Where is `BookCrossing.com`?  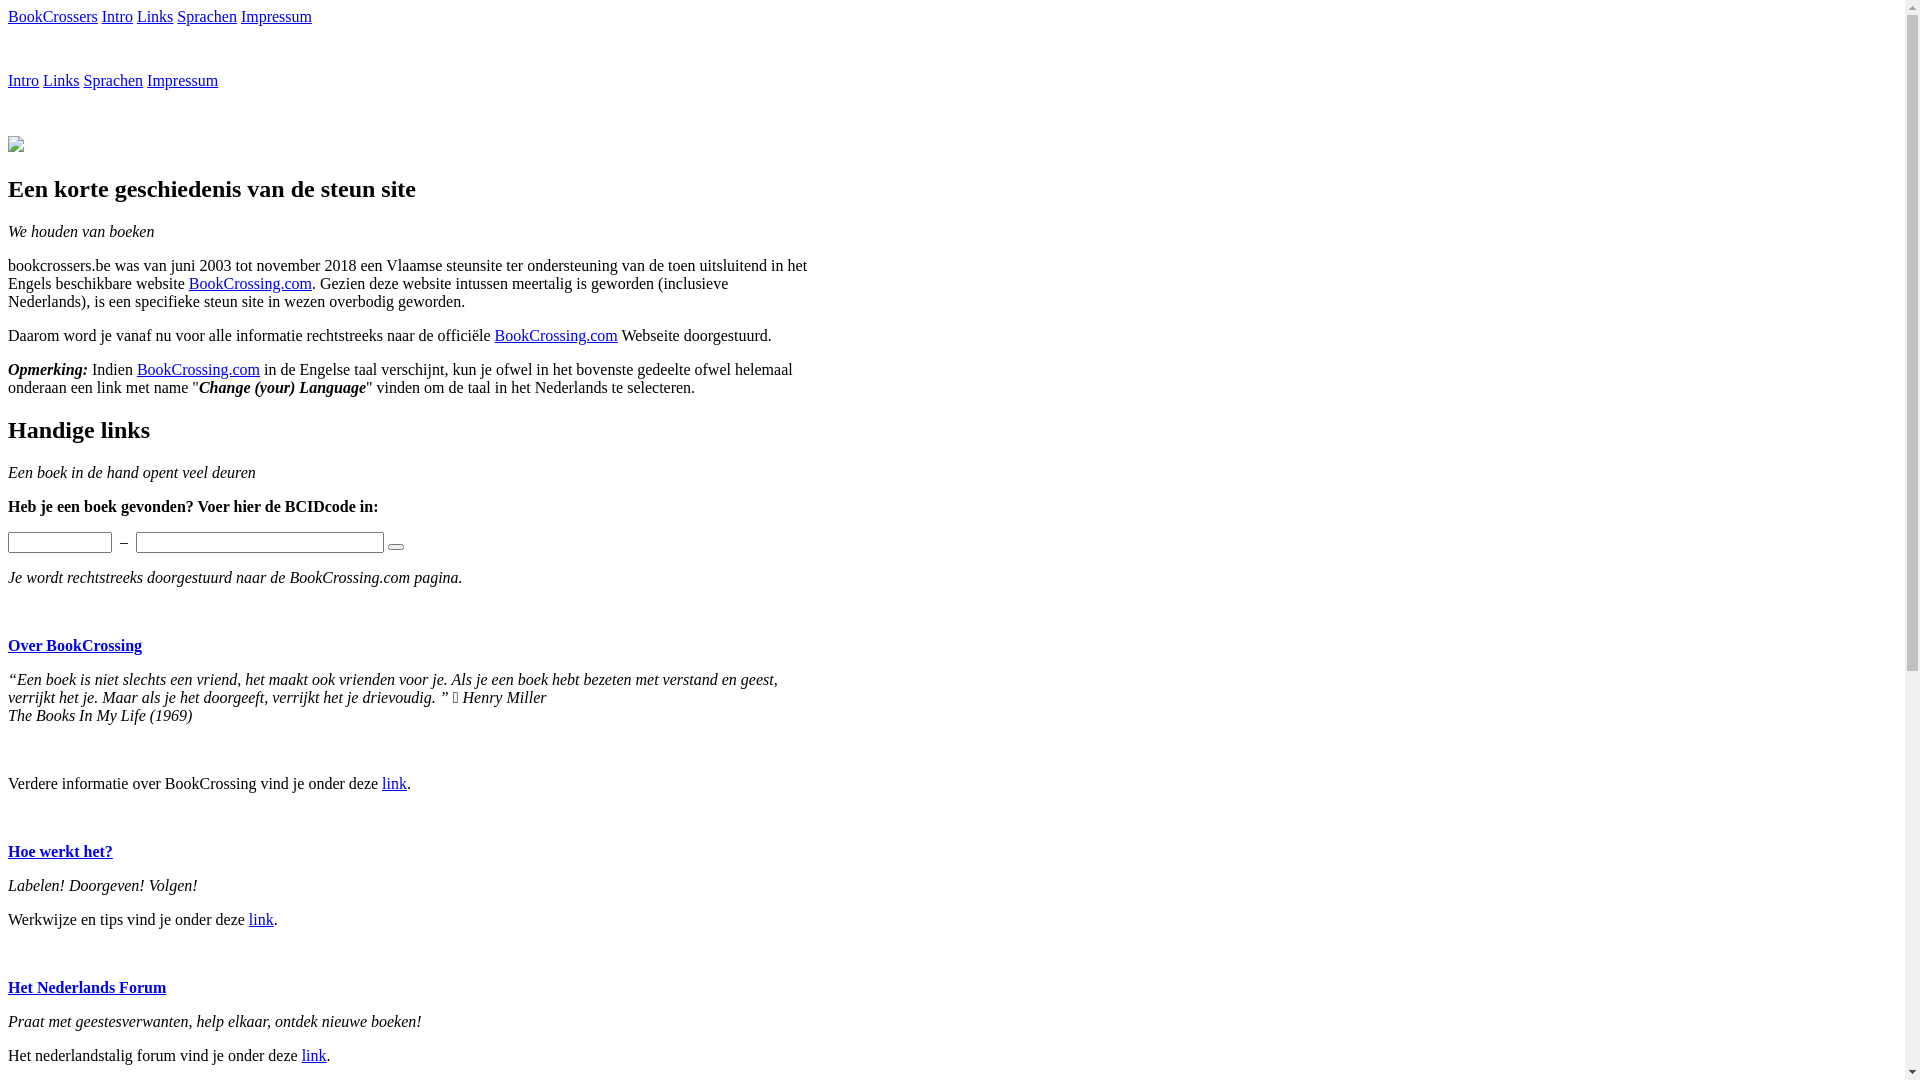
BookCrossing.com is located at coordinates (198, 370).